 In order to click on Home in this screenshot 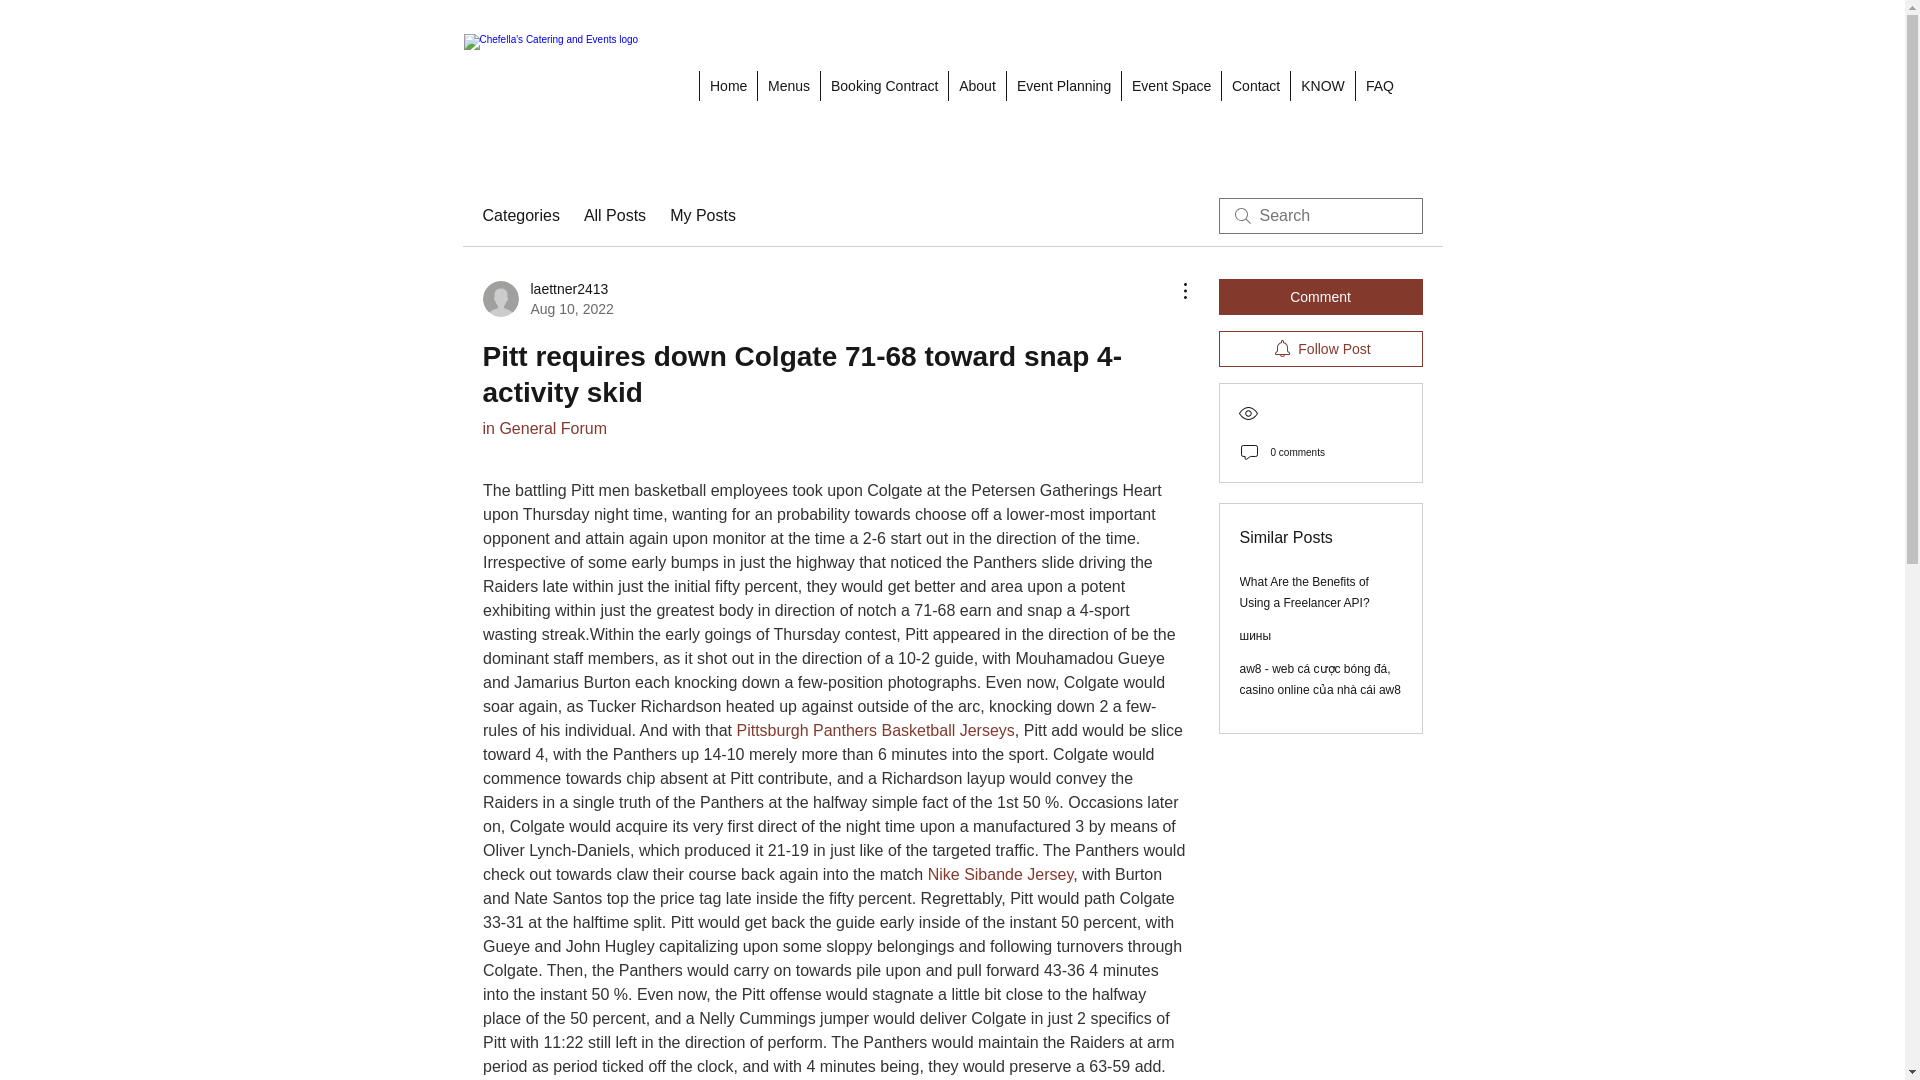, I will do `click(727, 86)`.